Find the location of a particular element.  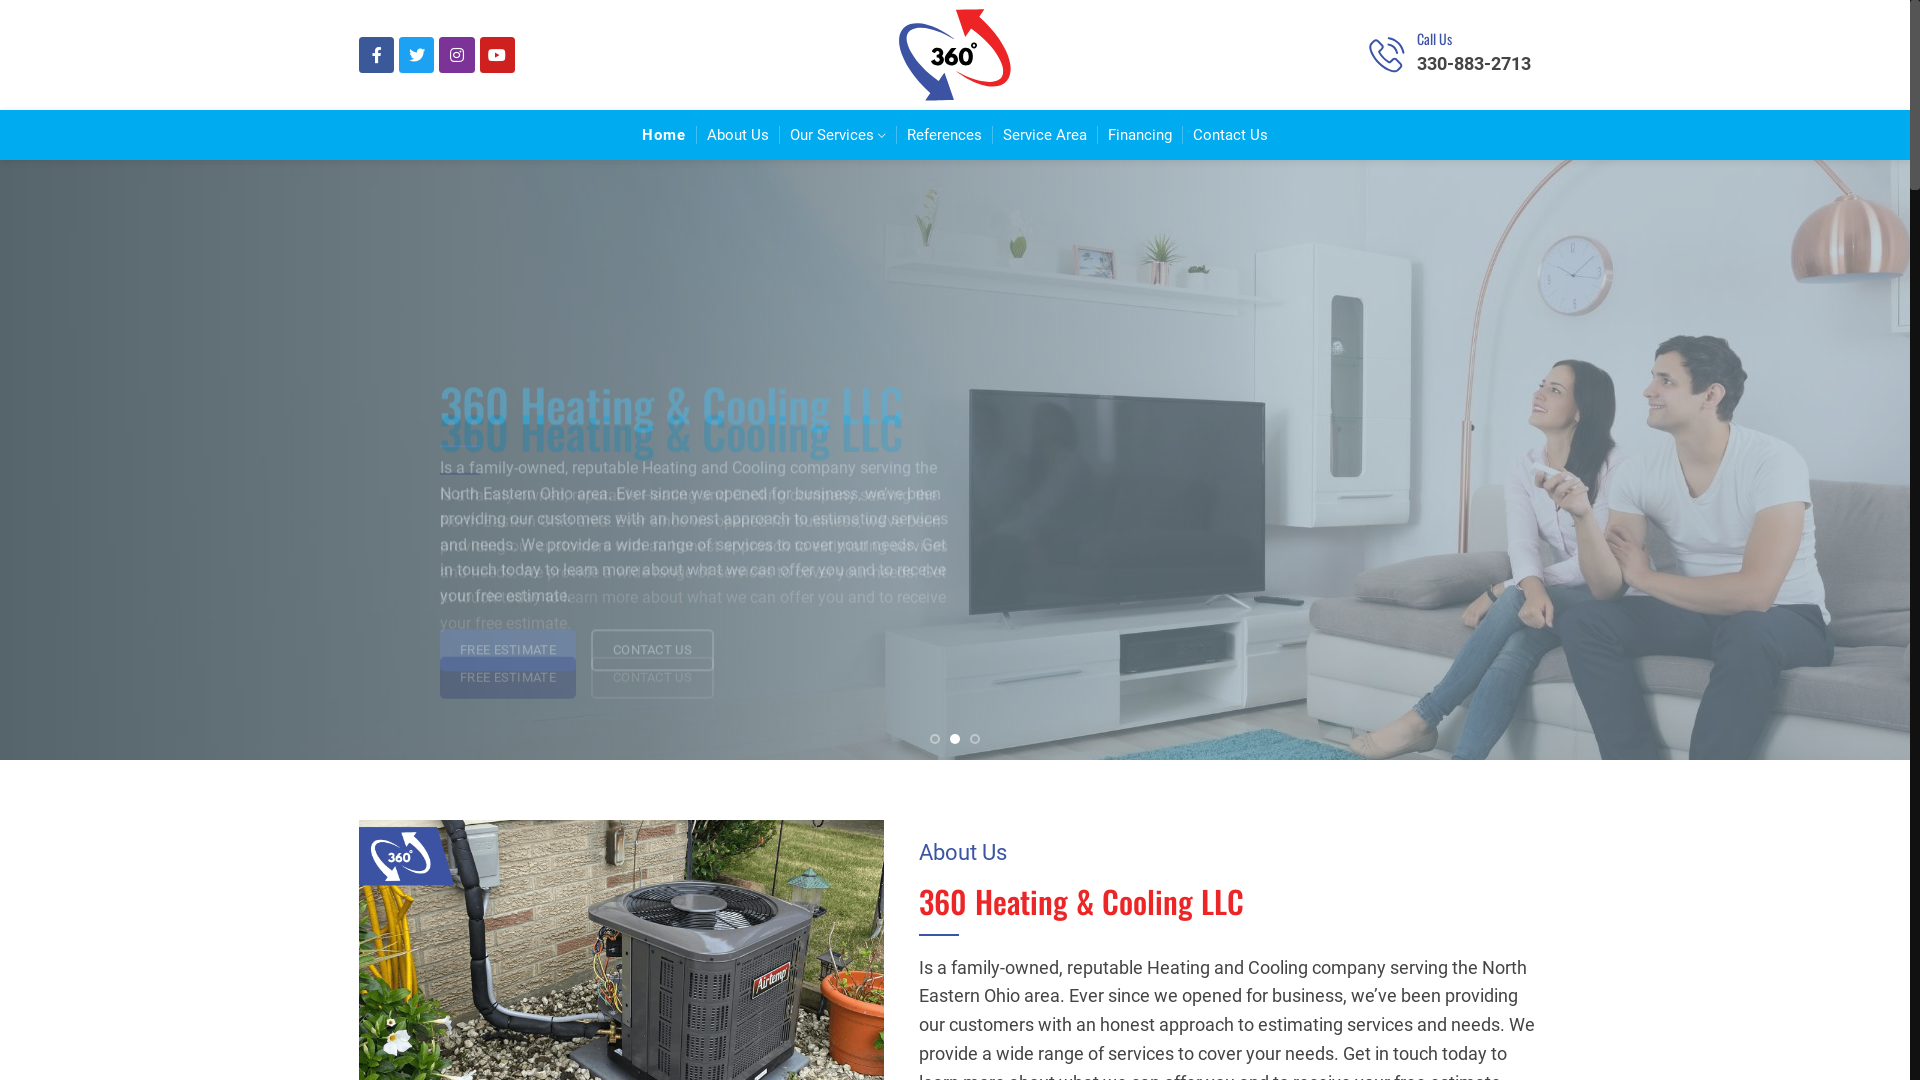

References is located at coordinates (944, 135).